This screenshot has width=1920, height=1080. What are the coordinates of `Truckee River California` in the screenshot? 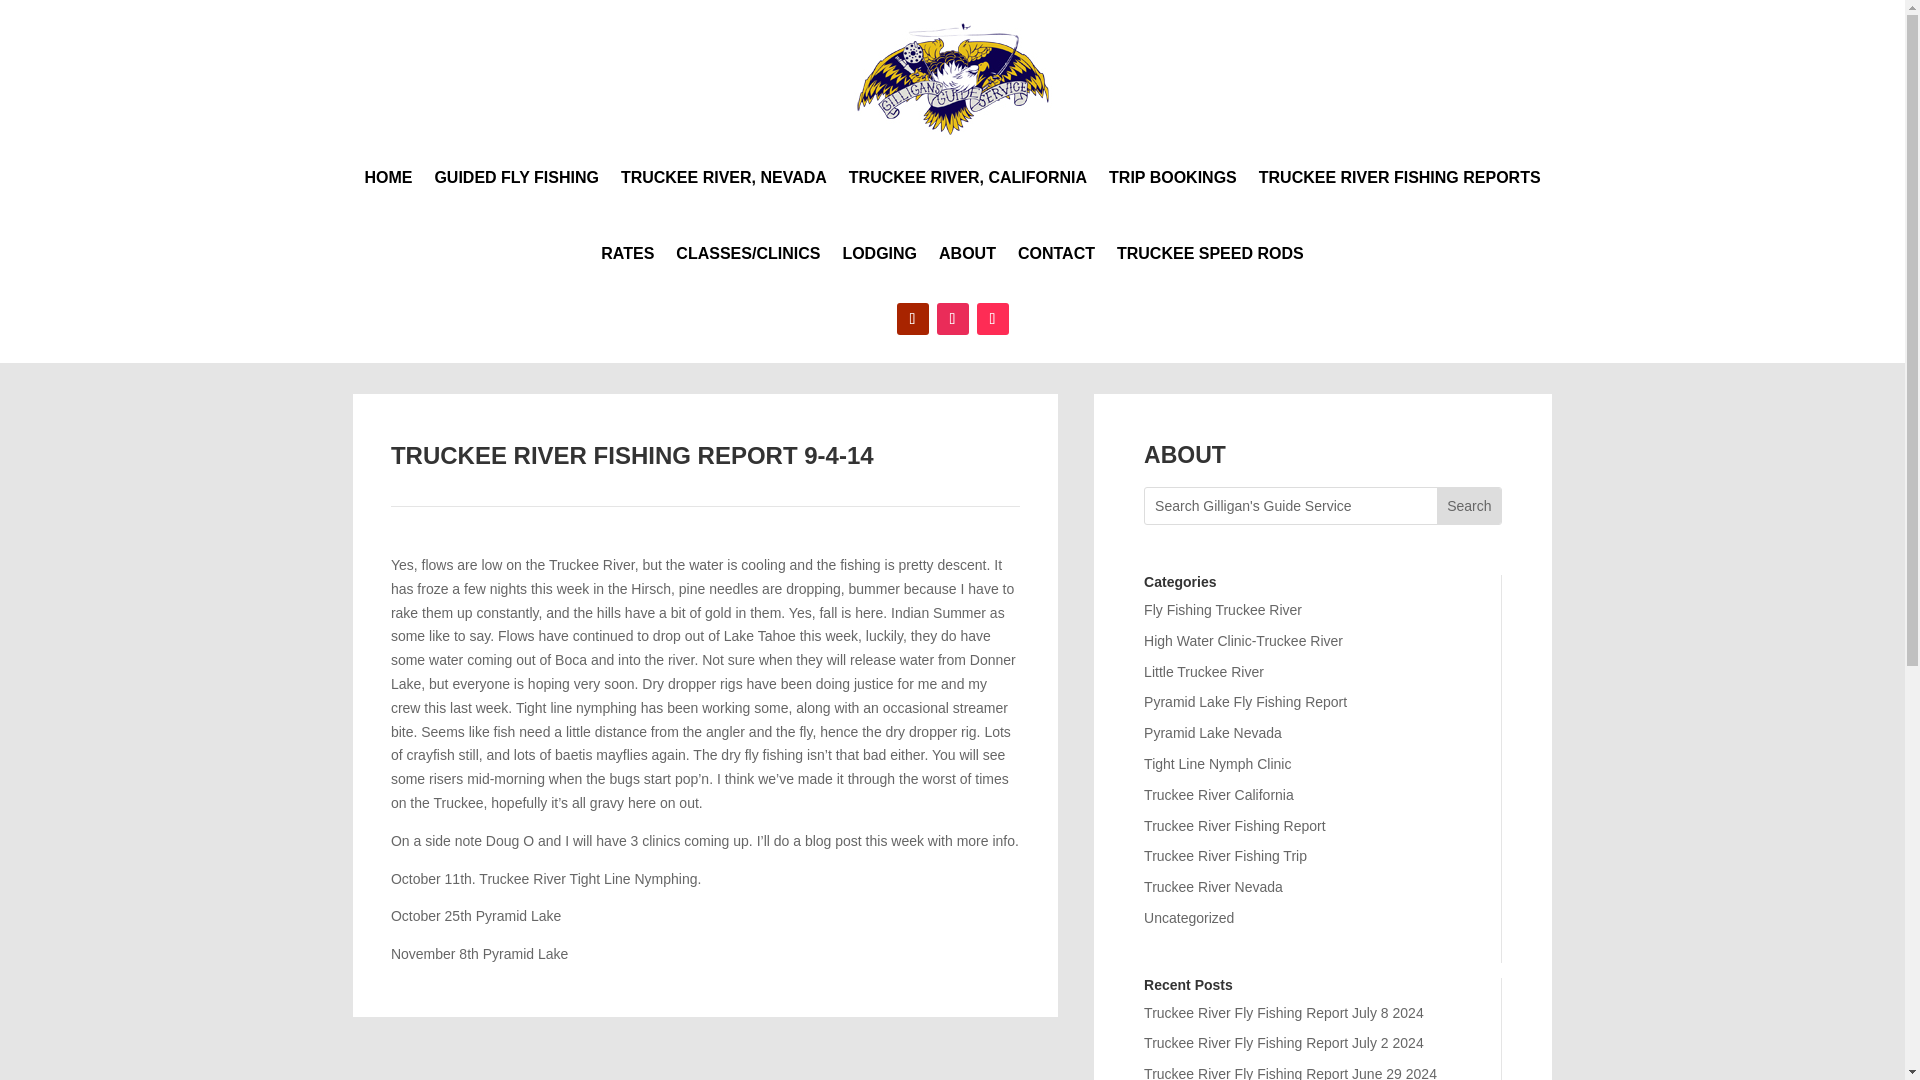 It's located at (1219, 795).